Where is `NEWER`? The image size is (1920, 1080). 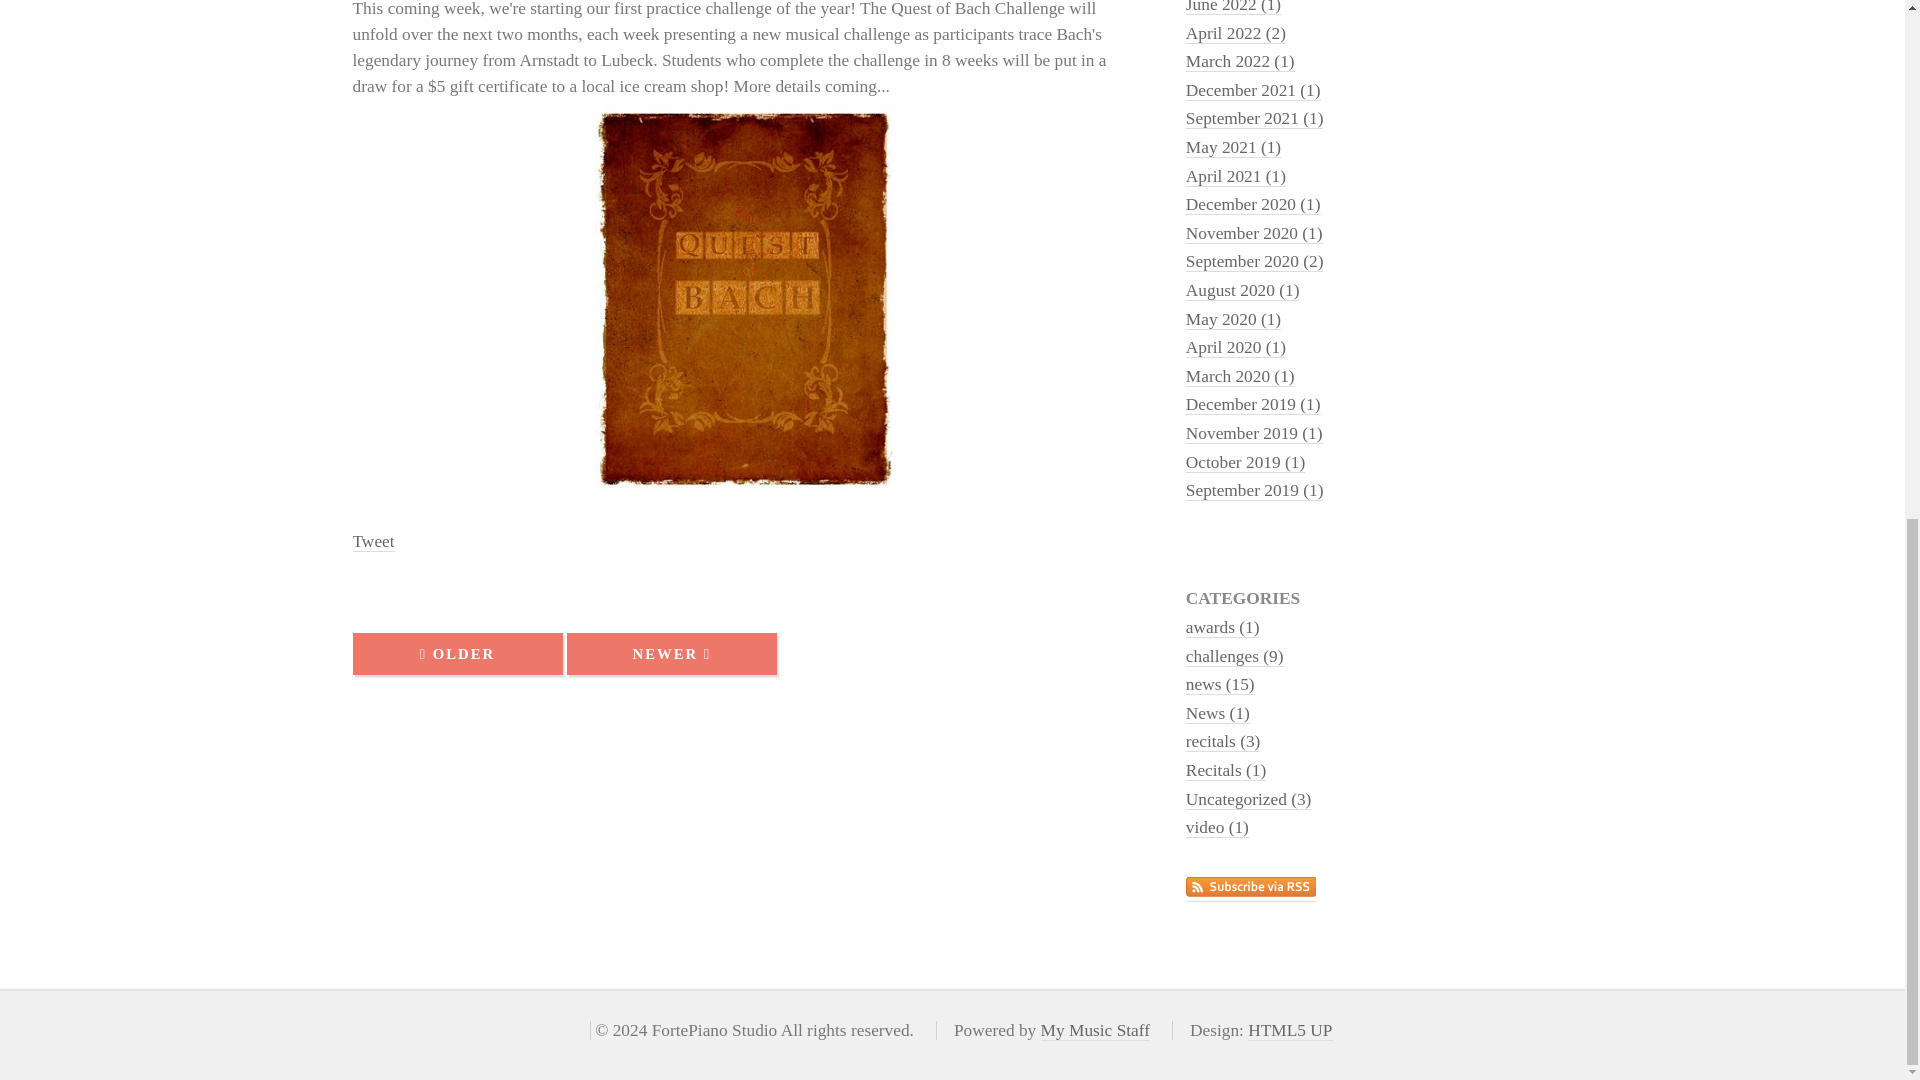 NEWER is located at coordinates (672, 654).